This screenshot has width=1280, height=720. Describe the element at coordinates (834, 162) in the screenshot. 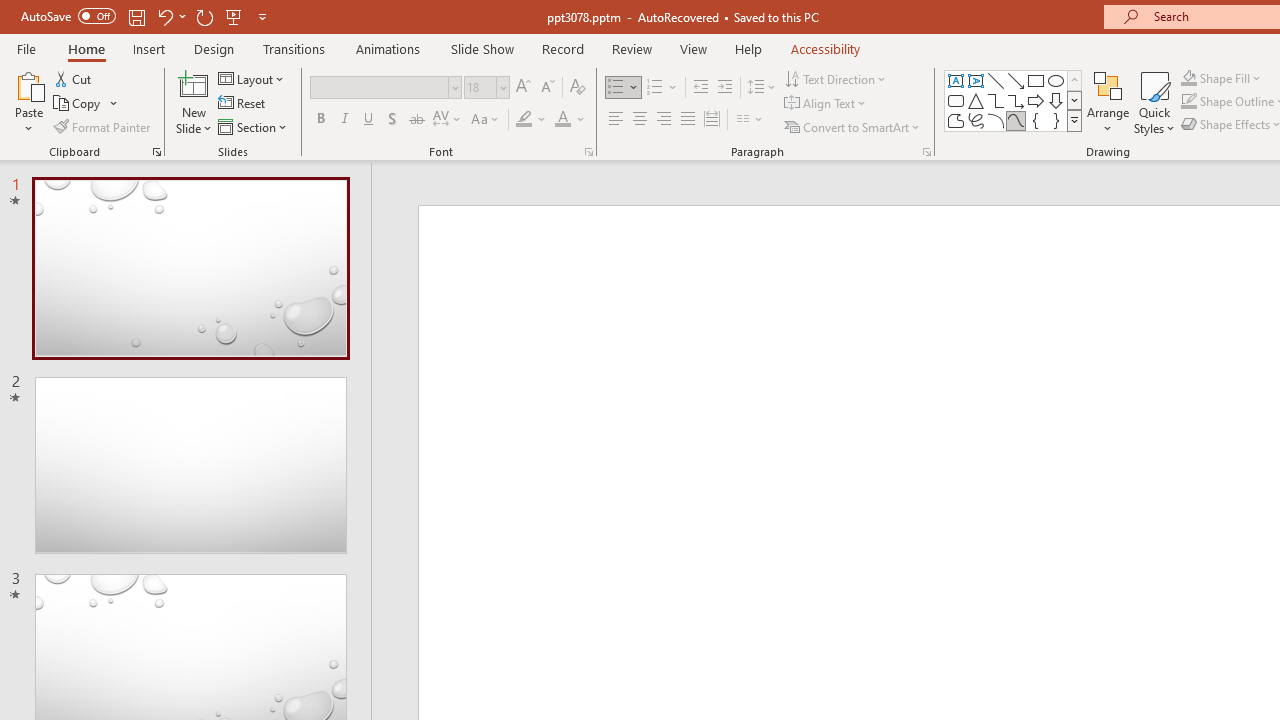

I see `Greeting Line...` at that location.